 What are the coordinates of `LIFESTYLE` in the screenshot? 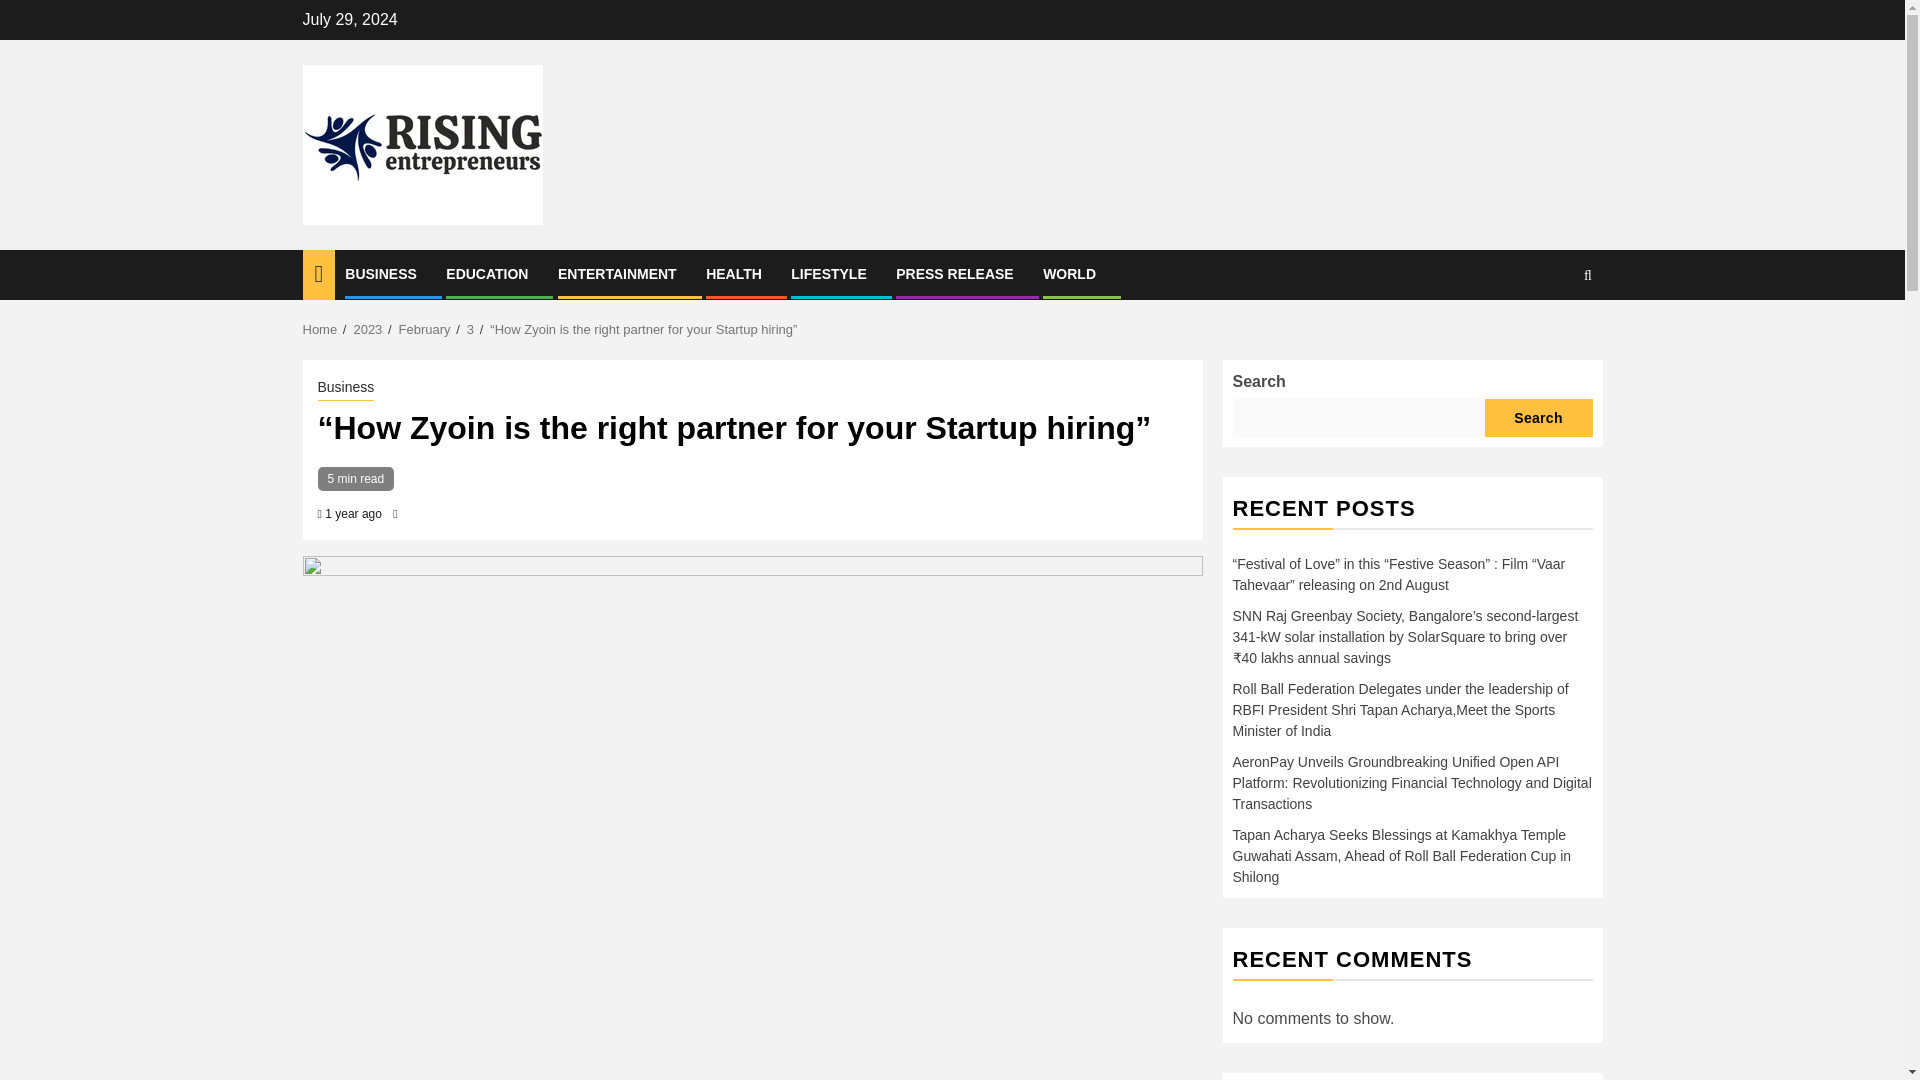 It's located at (828, 273).